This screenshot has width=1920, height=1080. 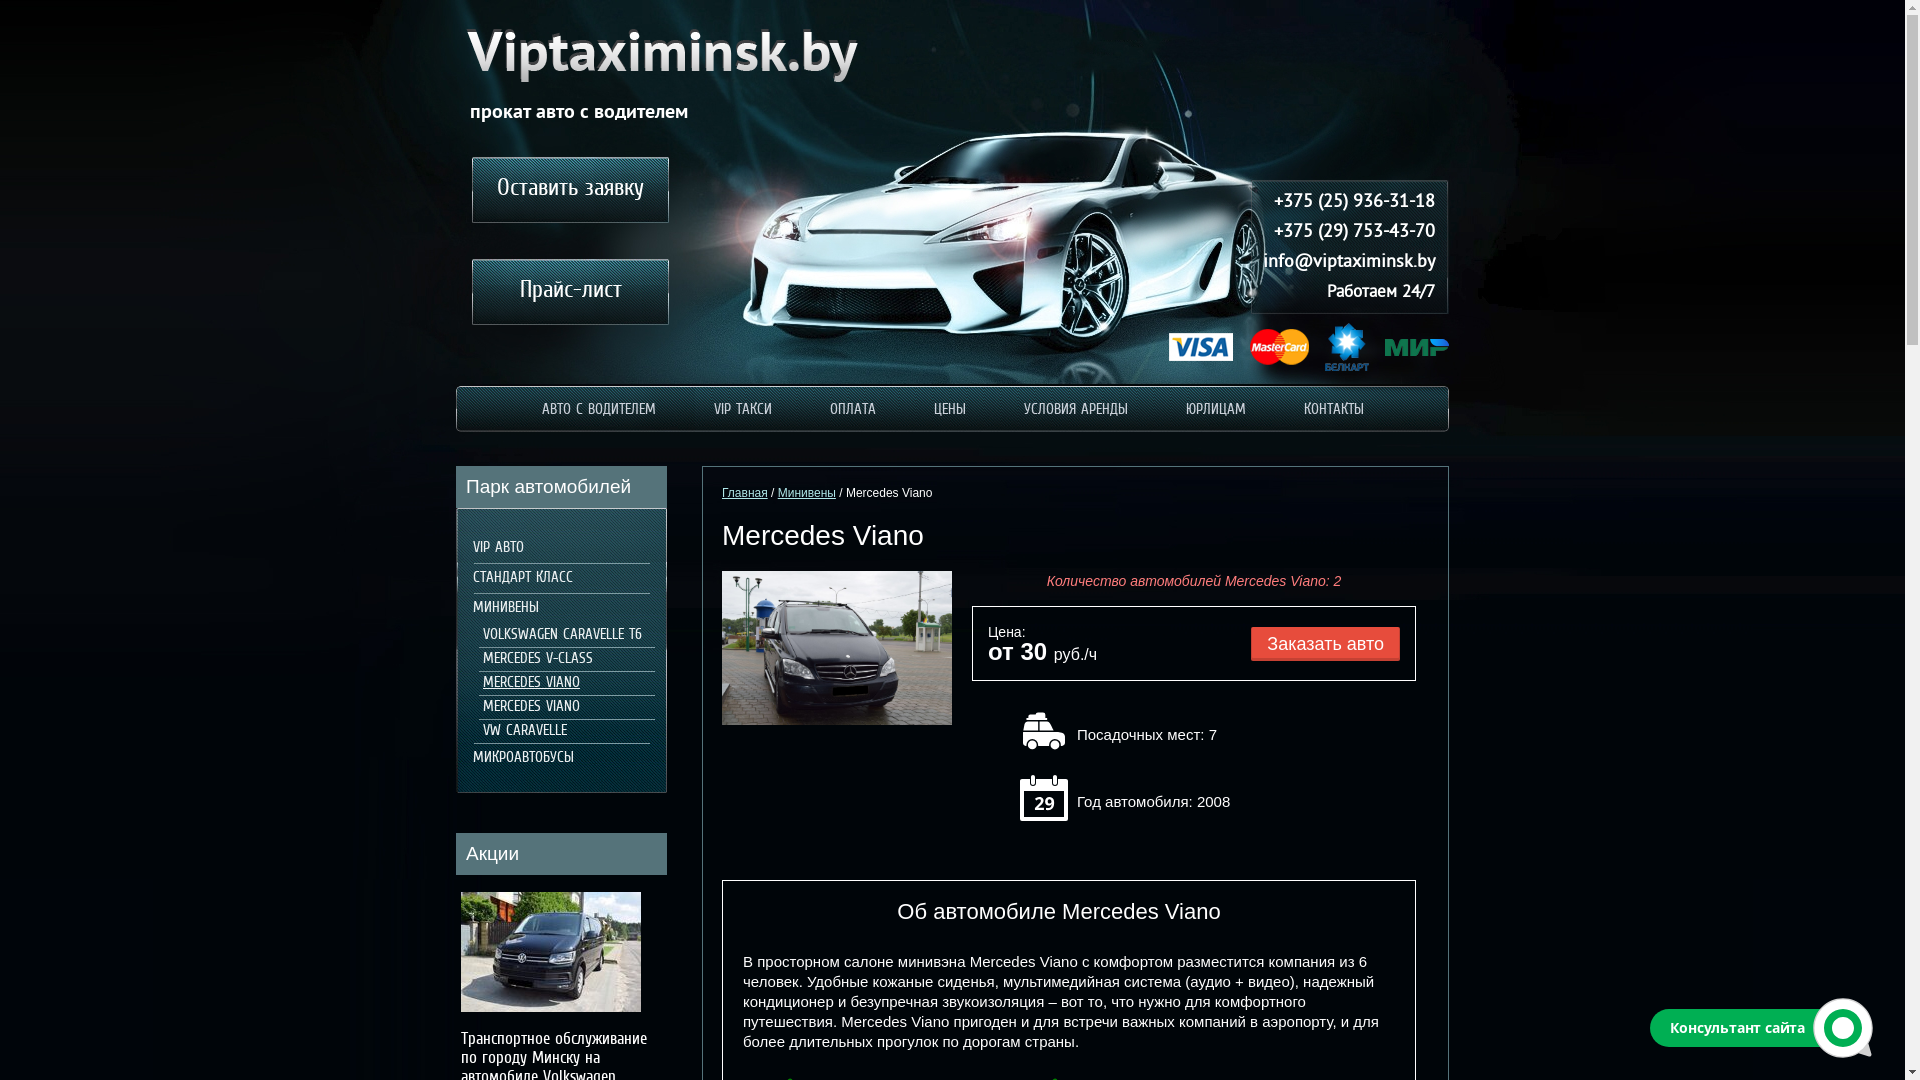 I want to click on info@viptaximinsk.by, so click(x=1343, y=263).